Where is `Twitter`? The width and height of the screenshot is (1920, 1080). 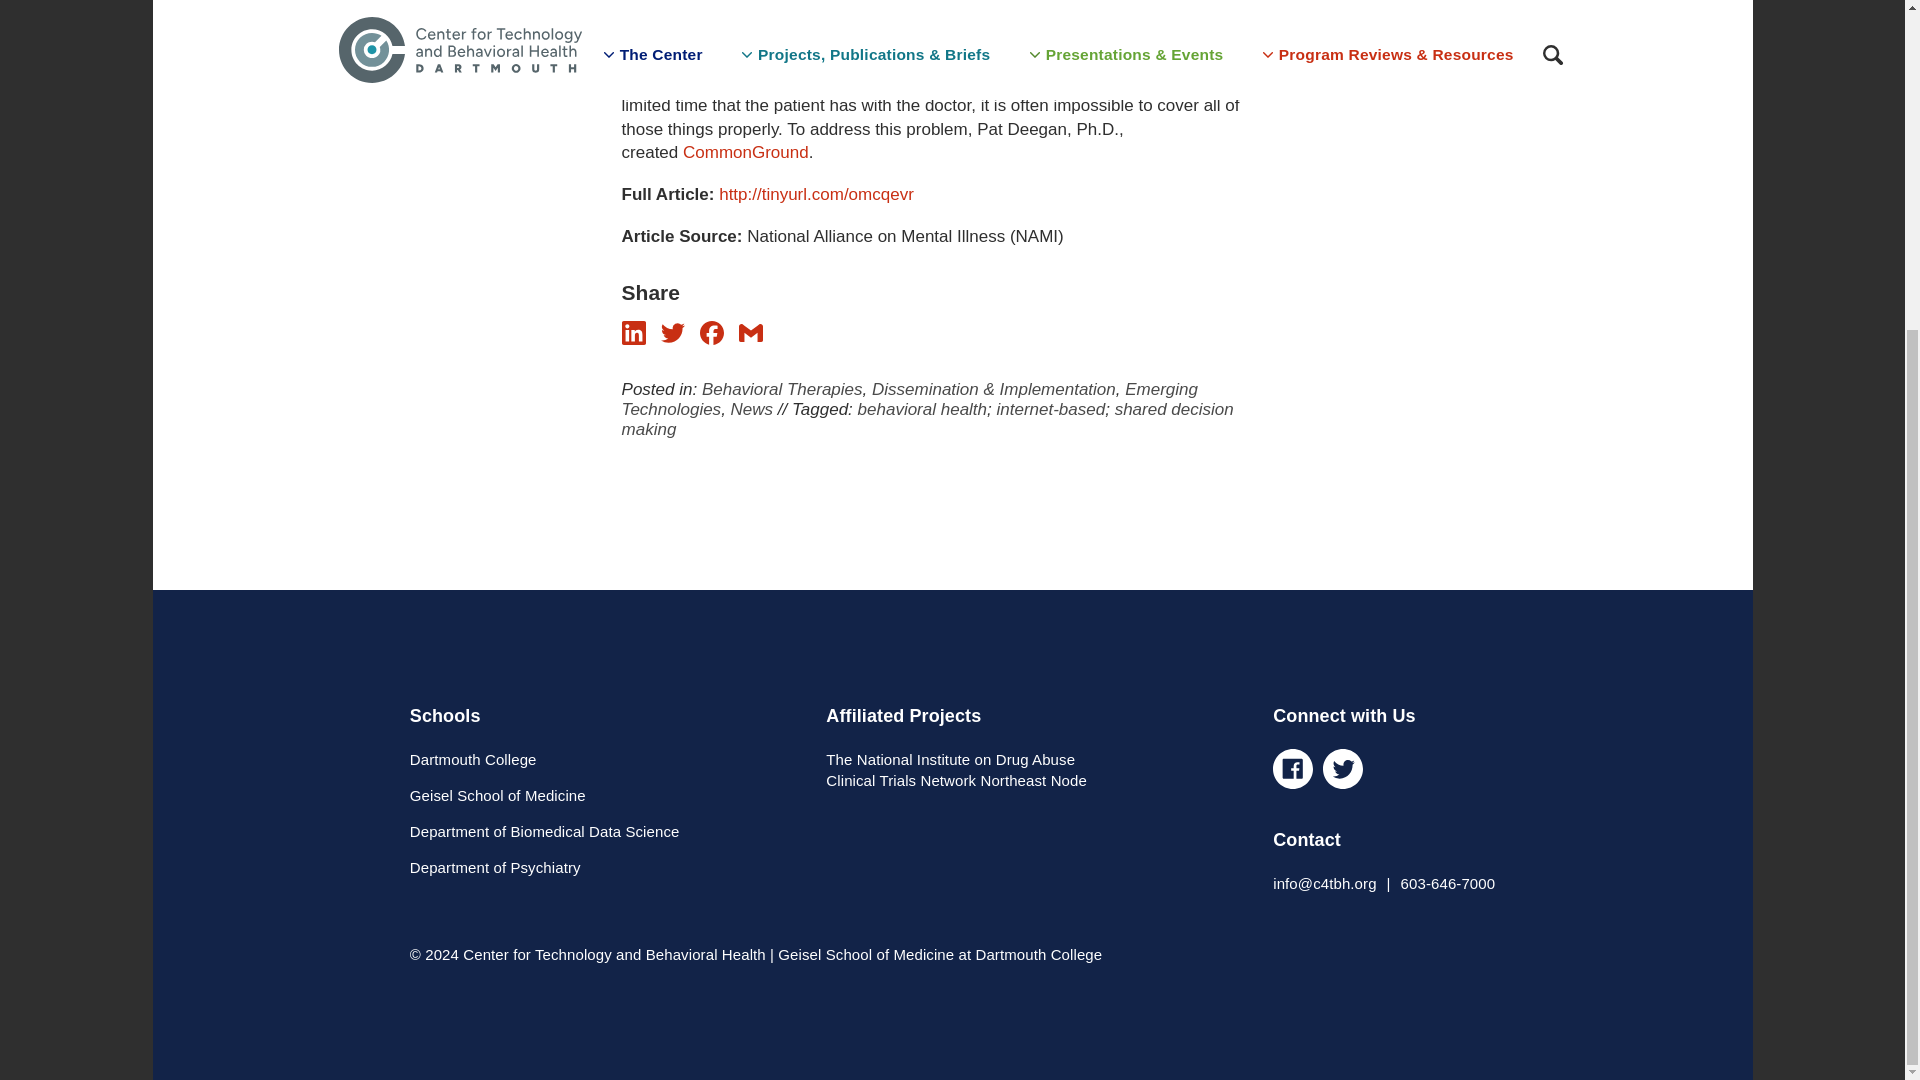 Twitter is located at coordinates (672, 332).